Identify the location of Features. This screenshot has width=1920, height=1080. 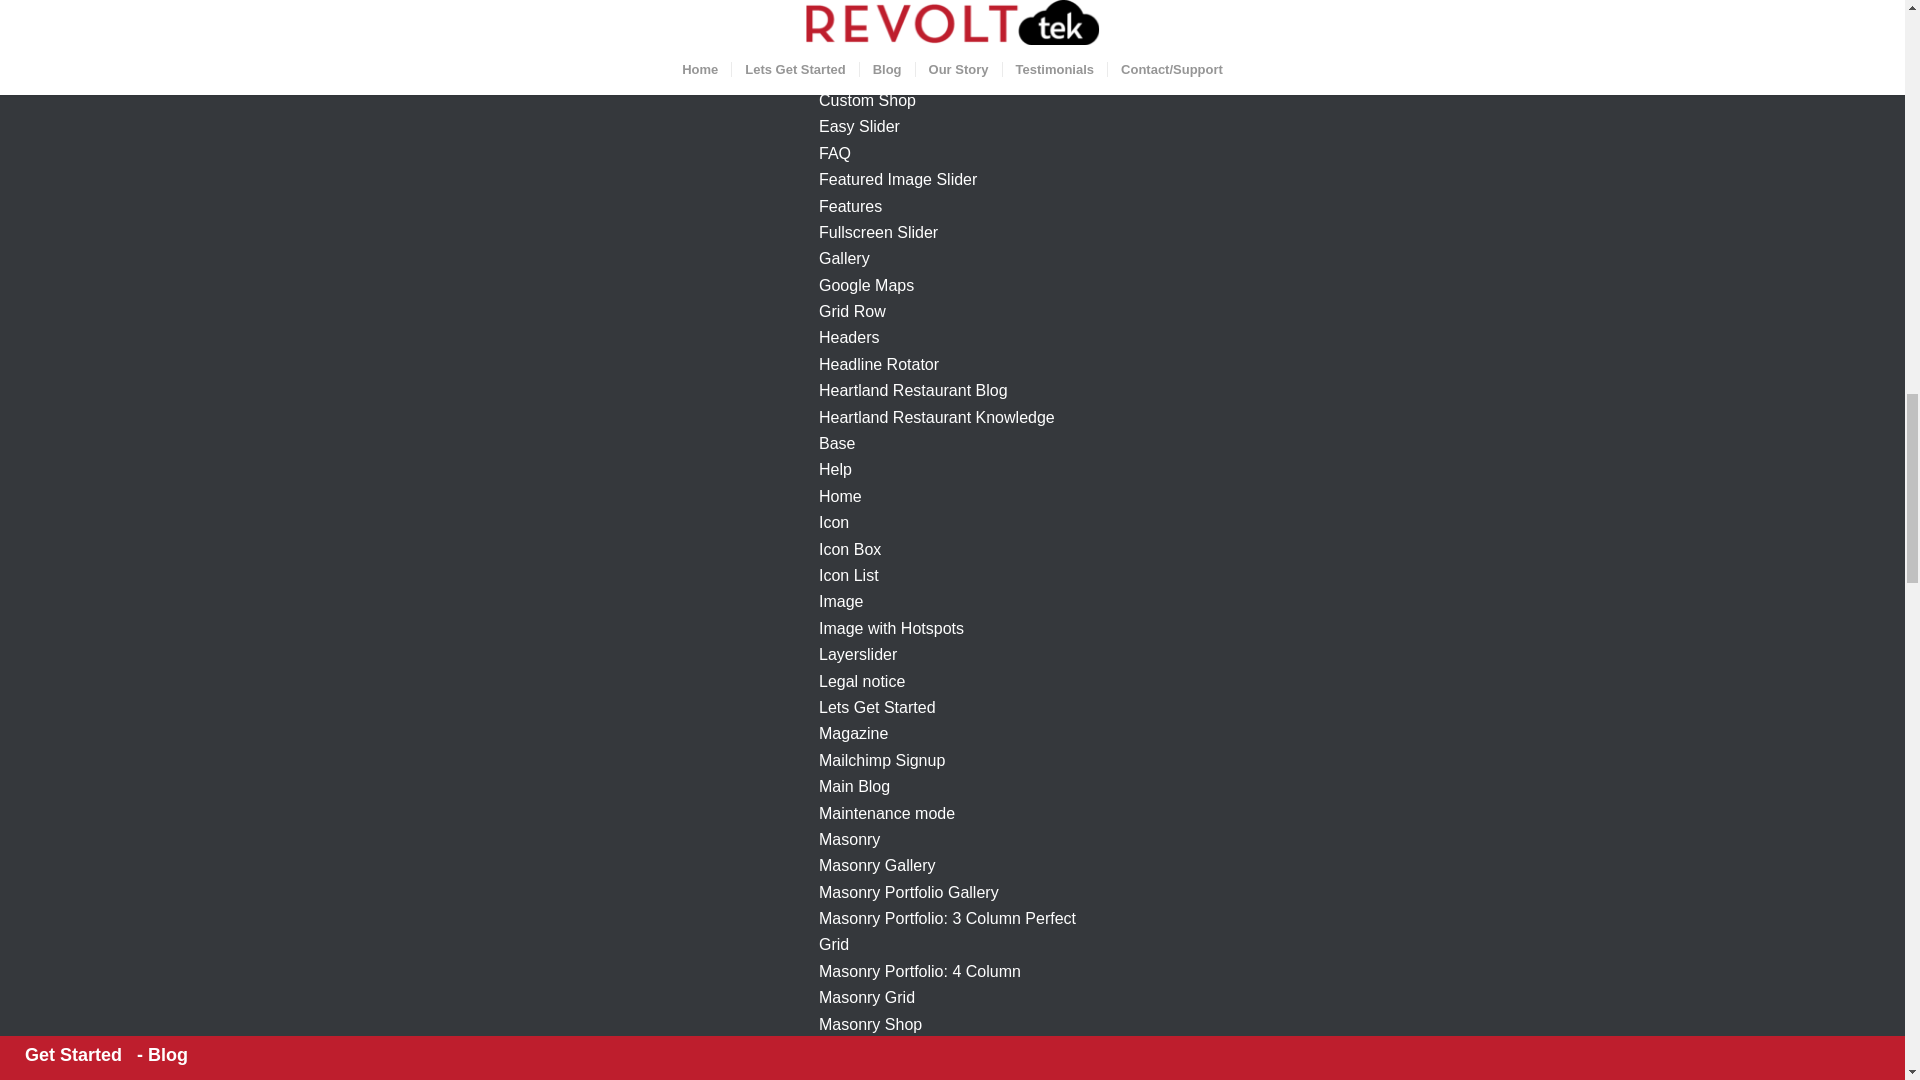
(850, 206).